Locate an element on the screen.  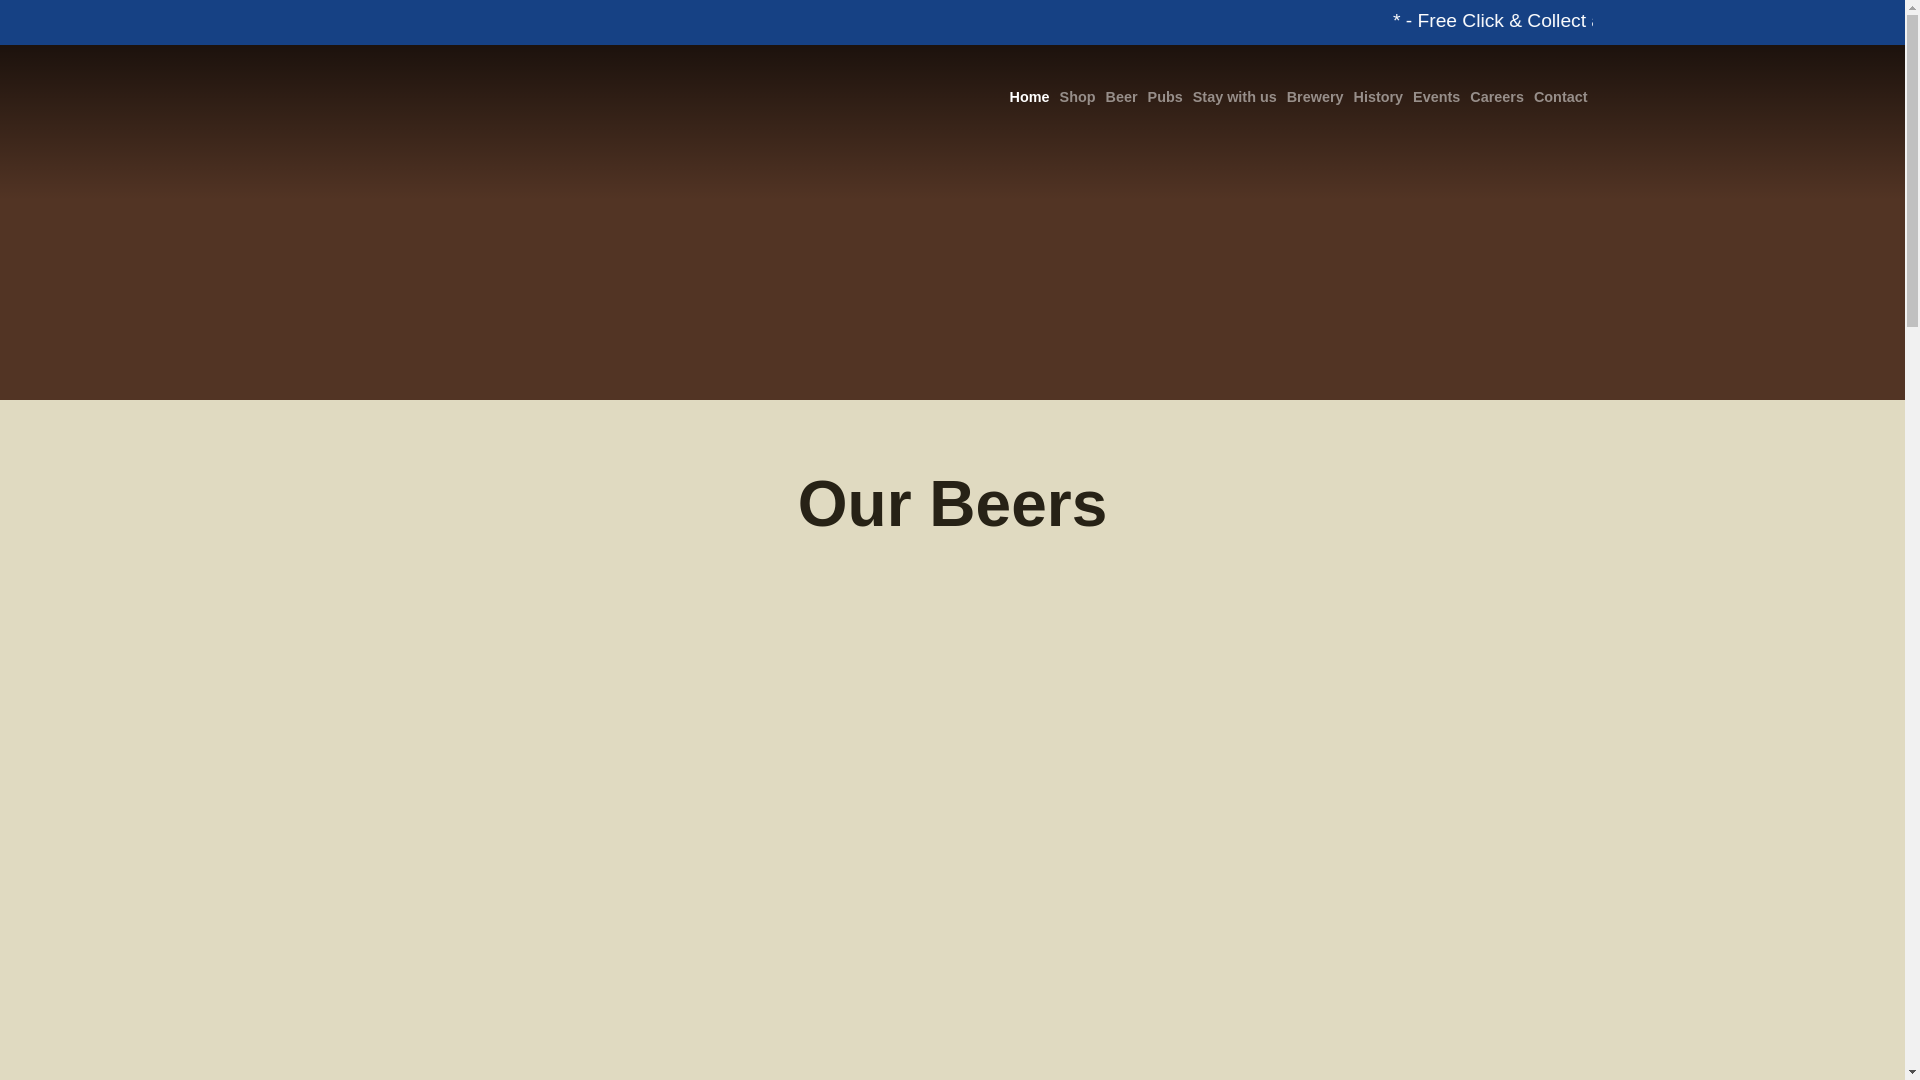
Pubs is located at coordinates (1165, 96).